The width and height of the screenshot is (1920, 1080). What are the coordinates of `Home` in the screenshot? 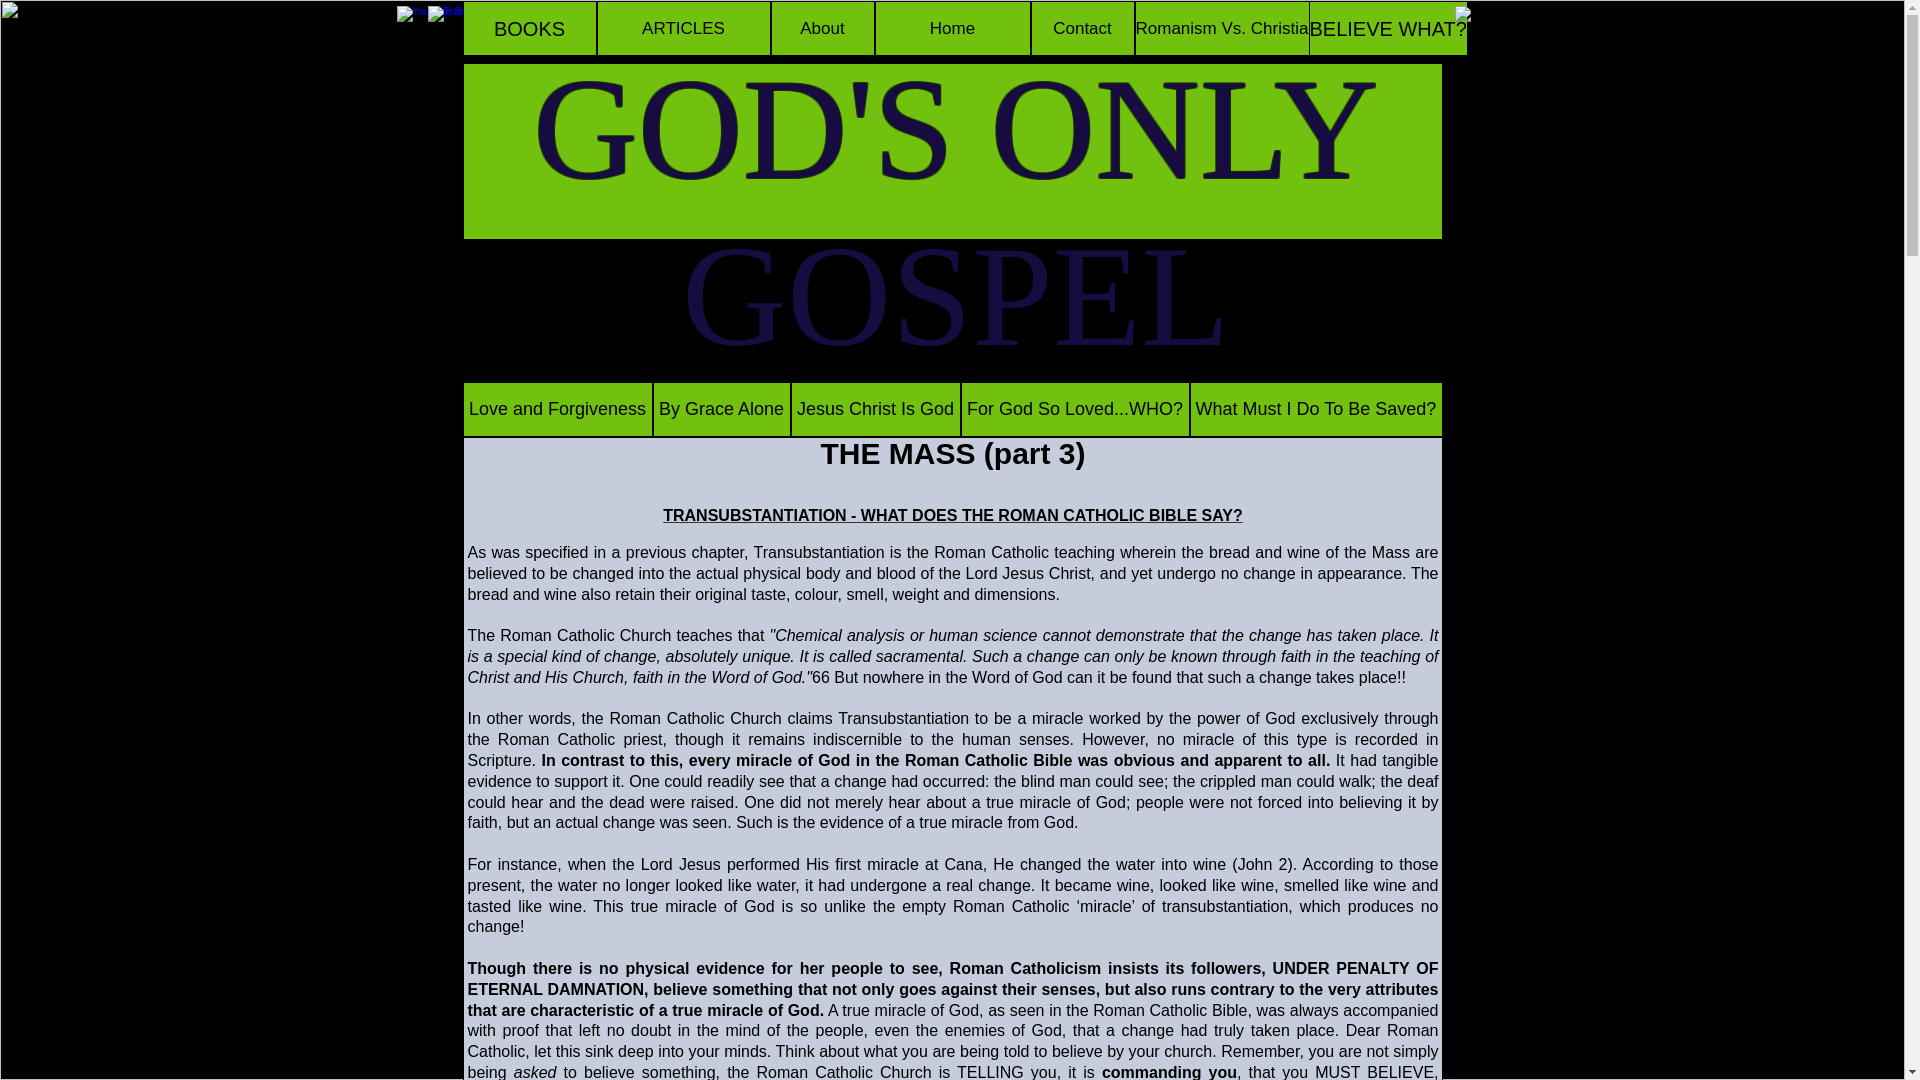 It's located at (951, 28).